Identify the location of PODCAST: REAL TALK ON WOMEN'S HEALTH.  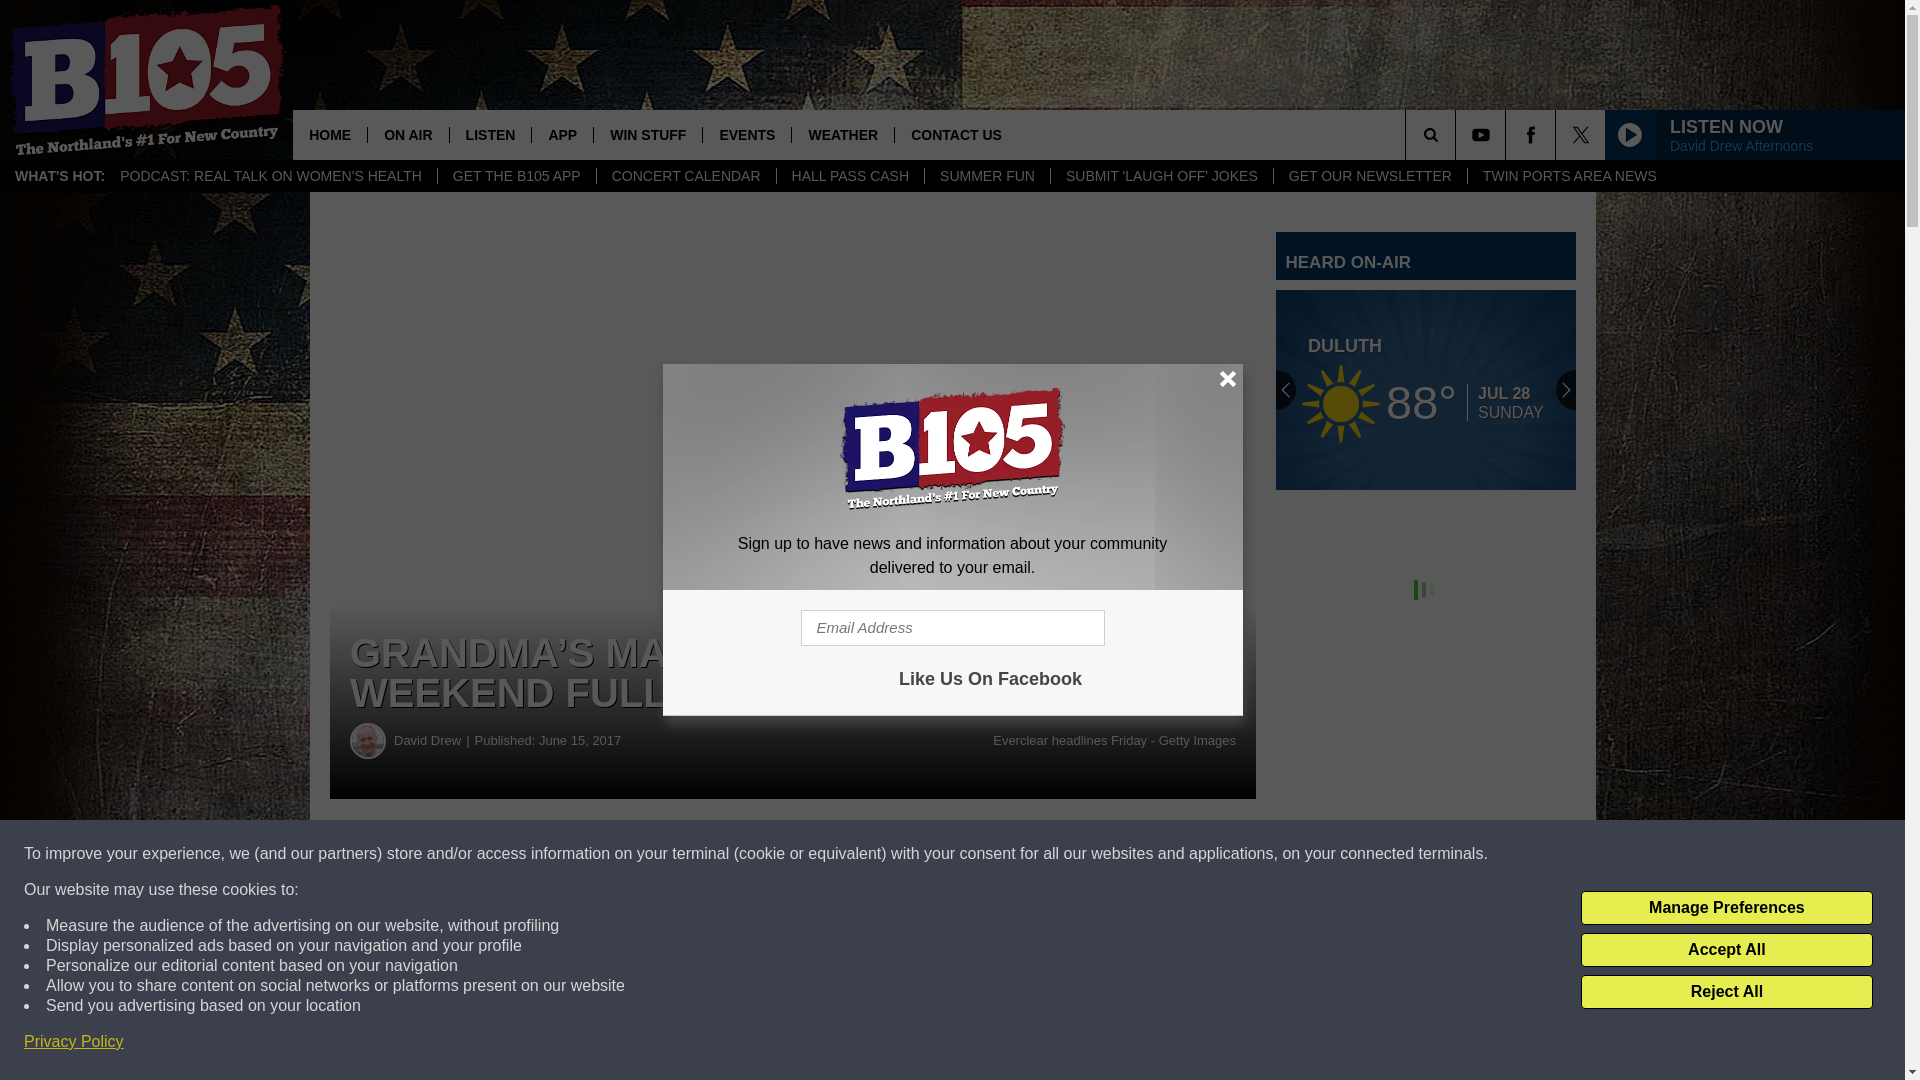
(271, 176).